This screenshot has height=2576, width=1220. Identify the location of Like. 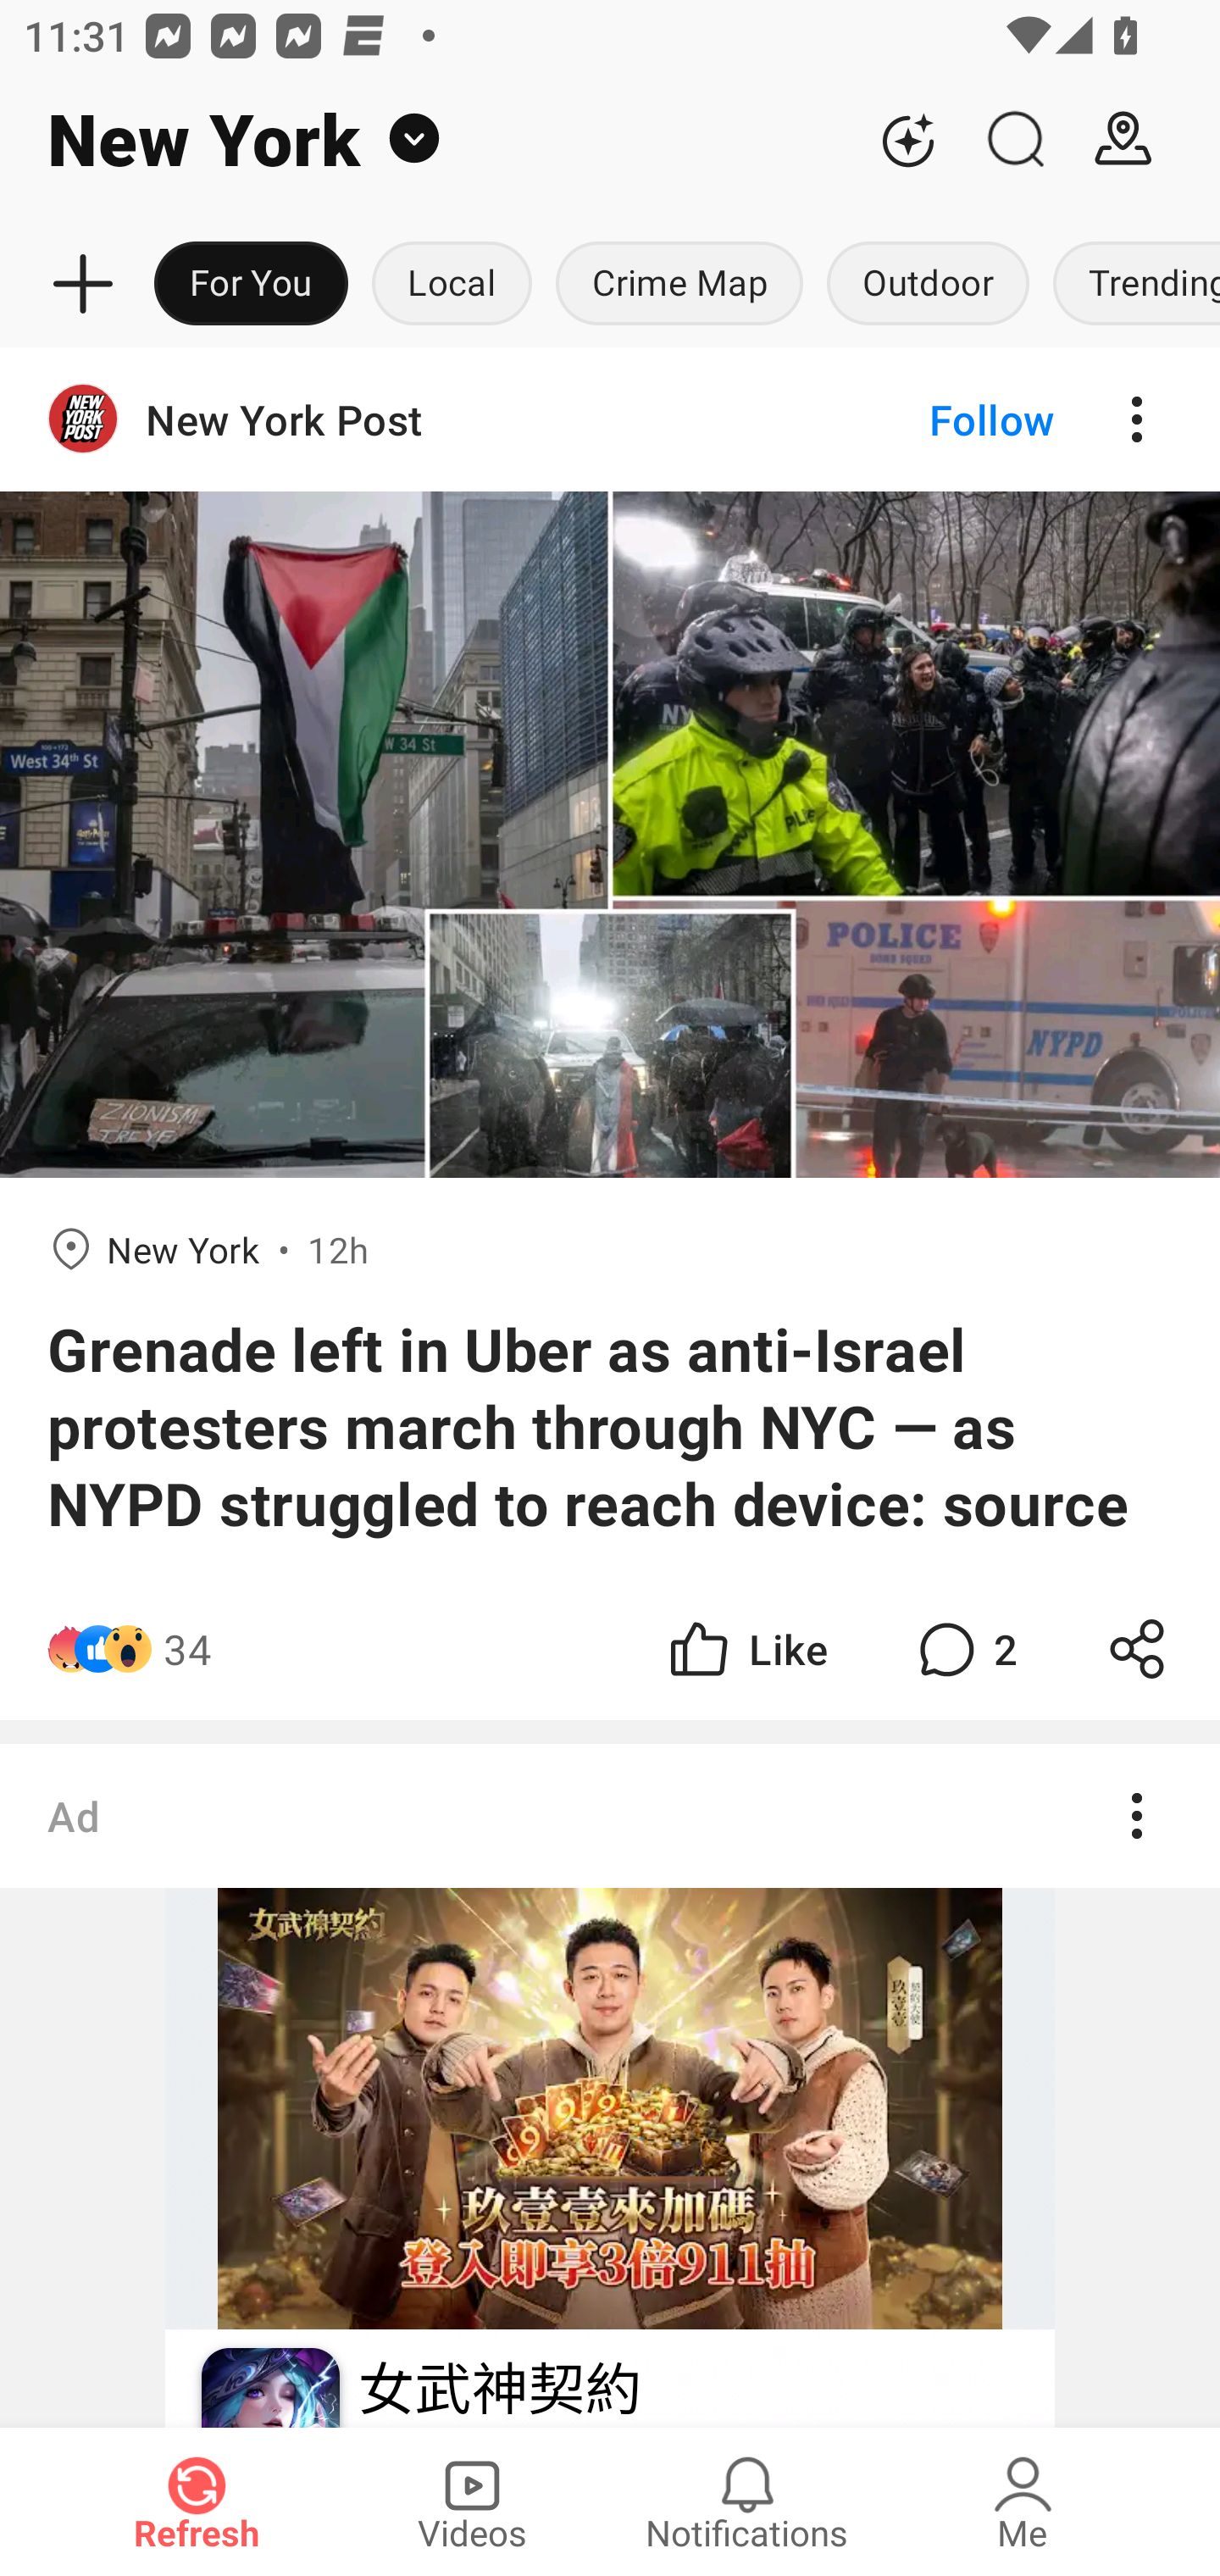
(746, 1648).